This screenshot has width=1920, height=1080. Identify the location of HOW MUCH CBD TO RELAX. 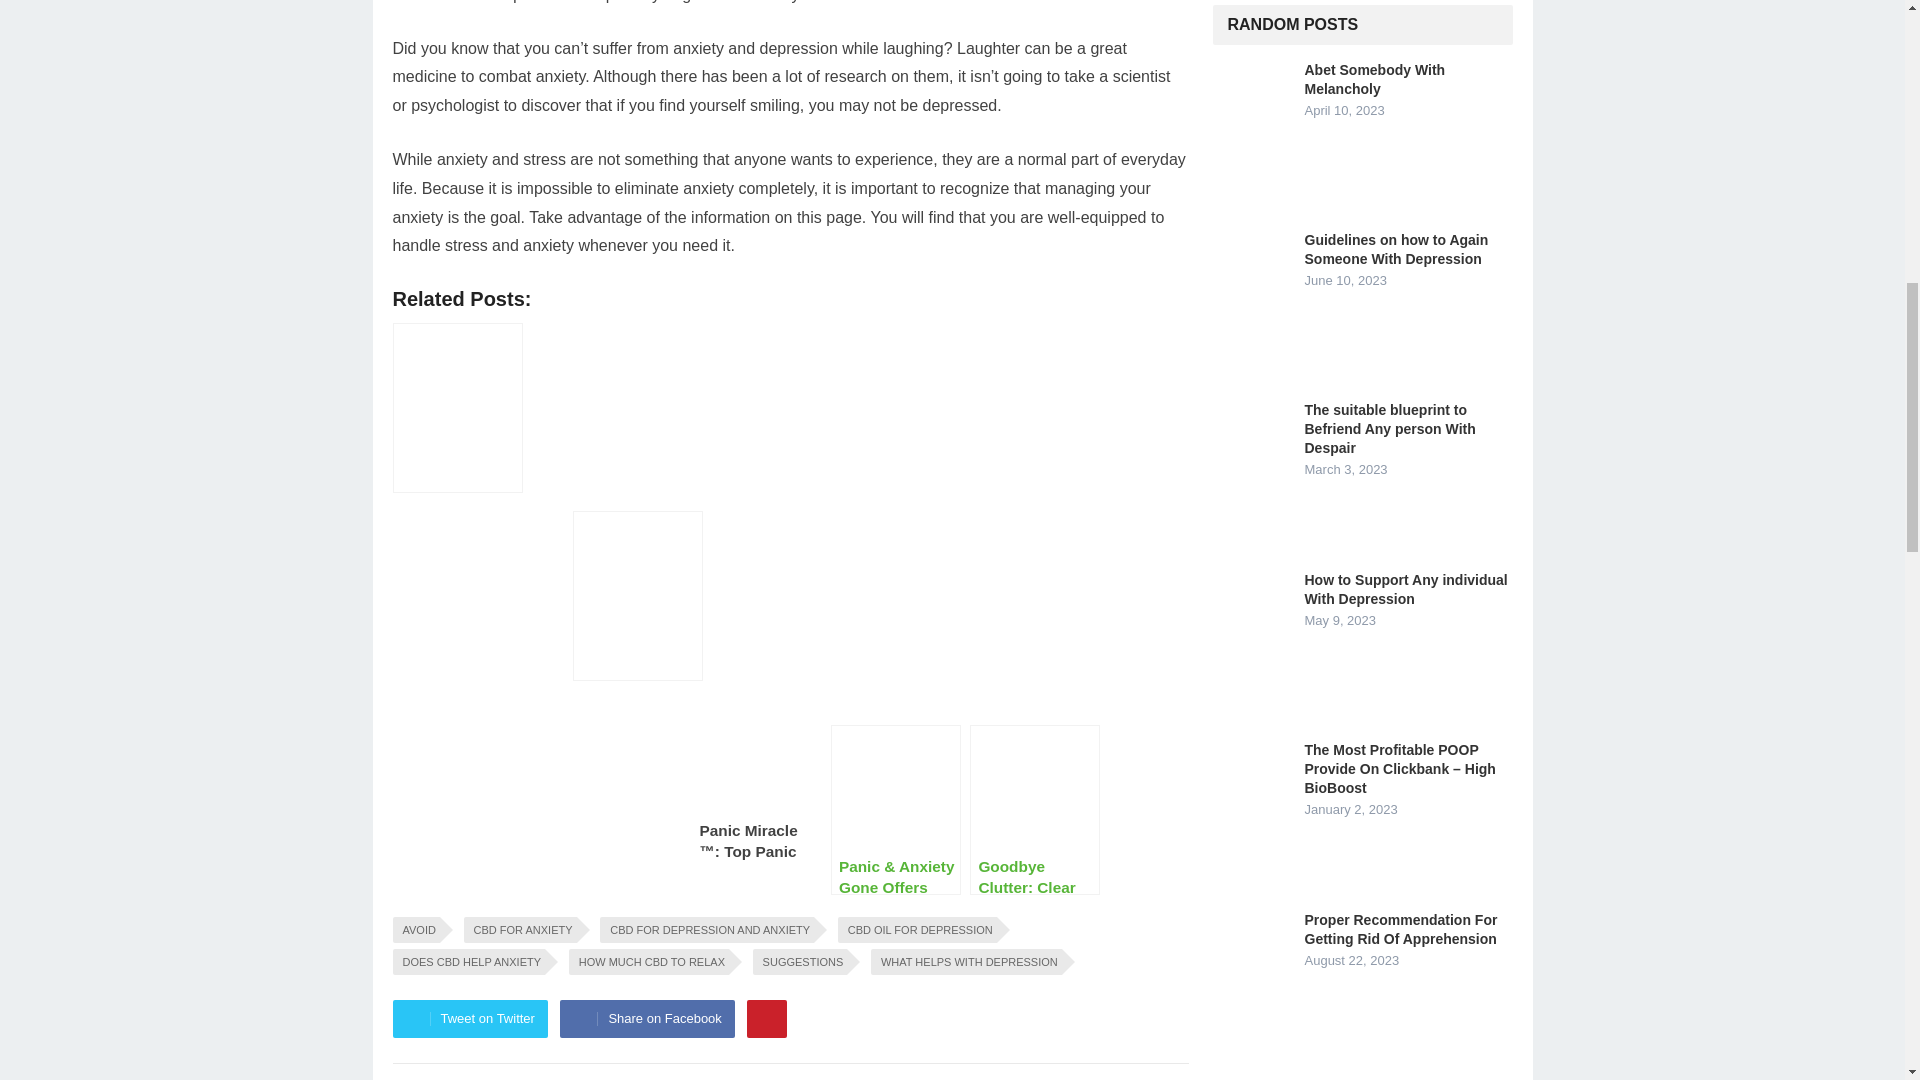
(648, 962).